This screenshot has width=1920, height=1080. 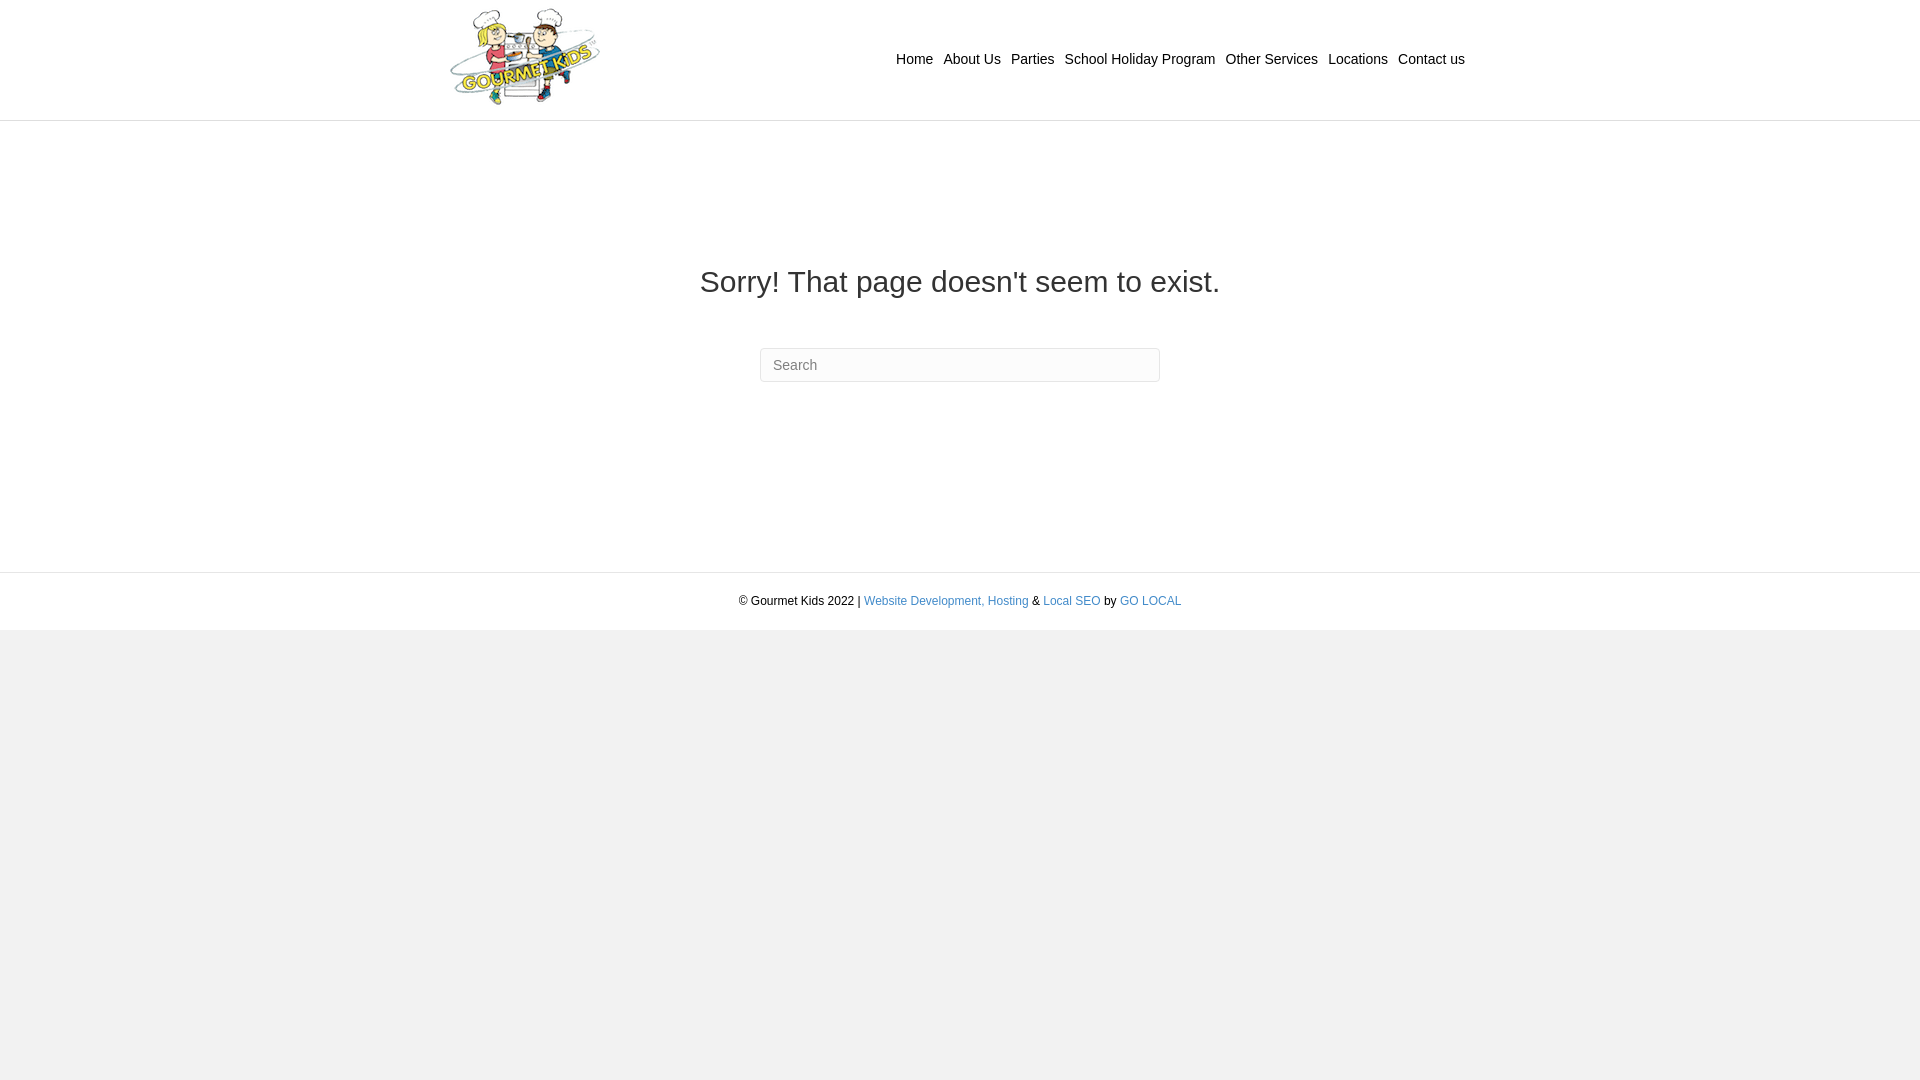 I want to click on Parties, so click(x=1033, y=60).